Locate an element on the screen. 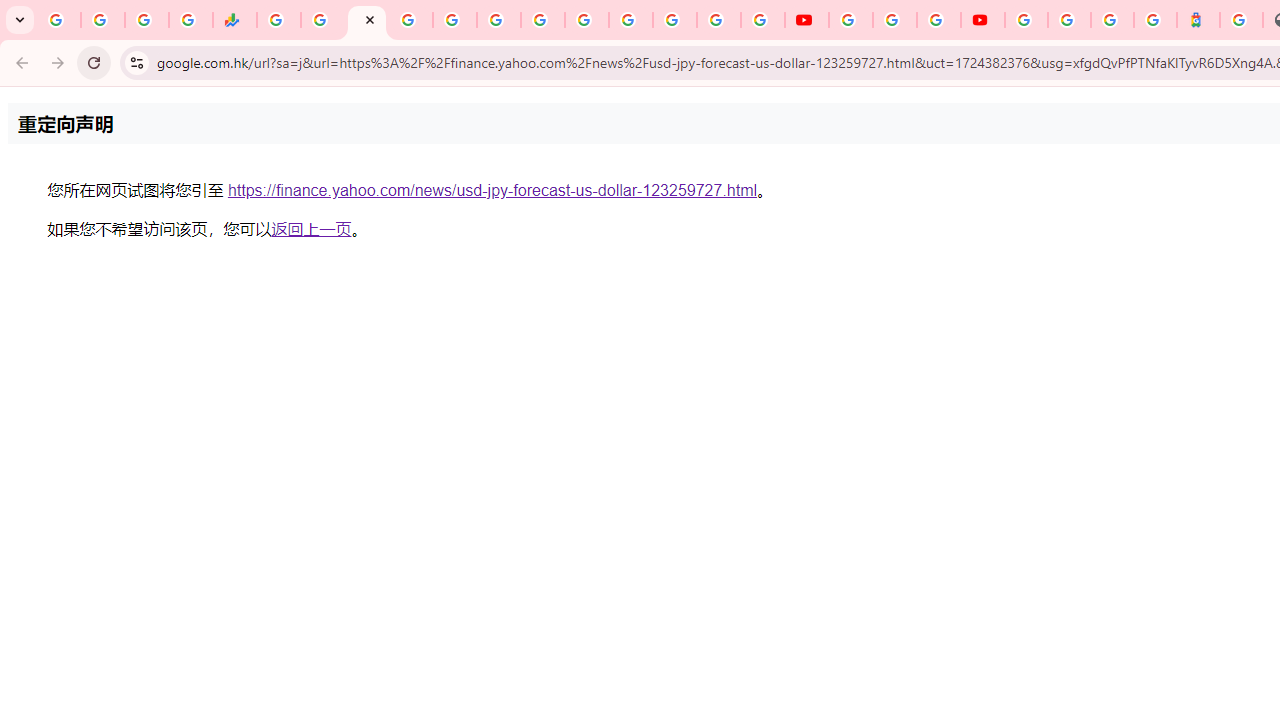 The image size is (1280, 720). YouTube is located at coordinates (850, 20).